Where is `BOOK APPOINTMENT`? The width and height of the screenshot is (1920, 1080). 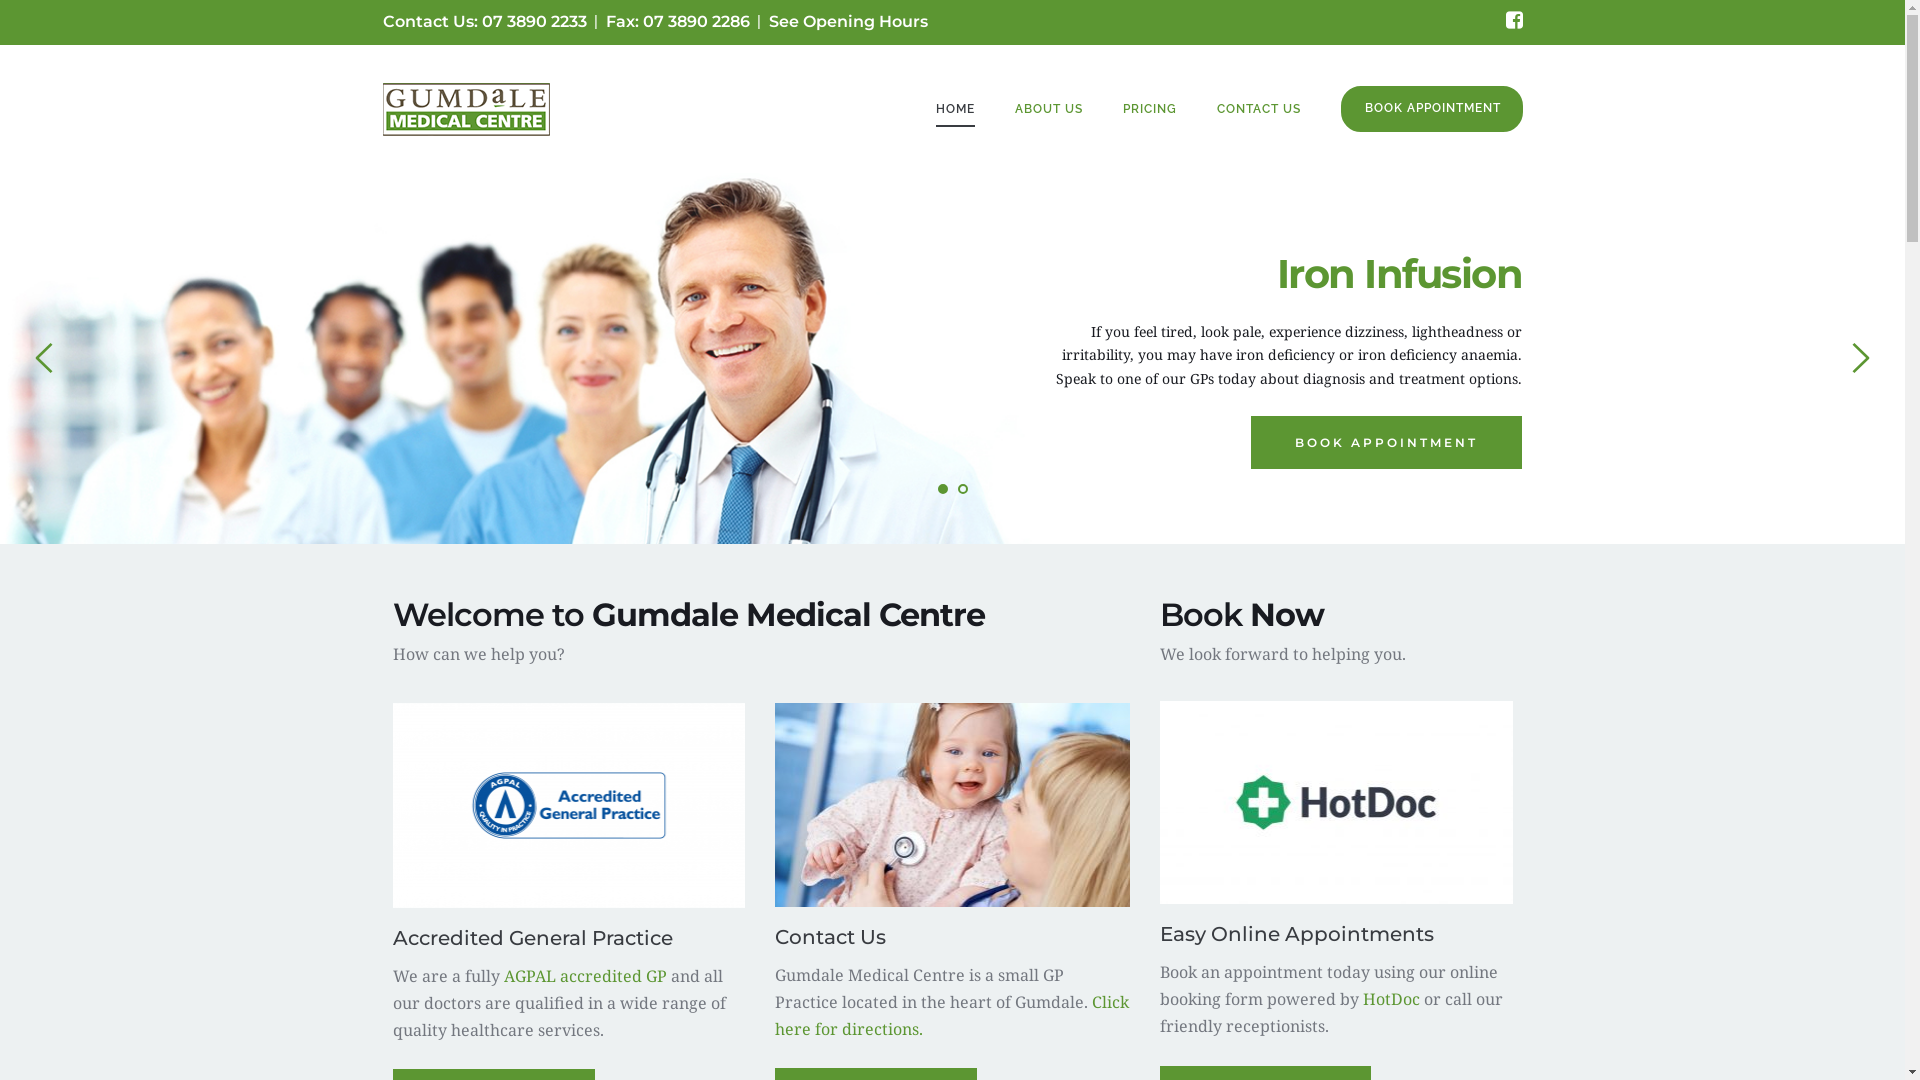
BOOK APPOINTMENT is located at coordinates (1386, 443).